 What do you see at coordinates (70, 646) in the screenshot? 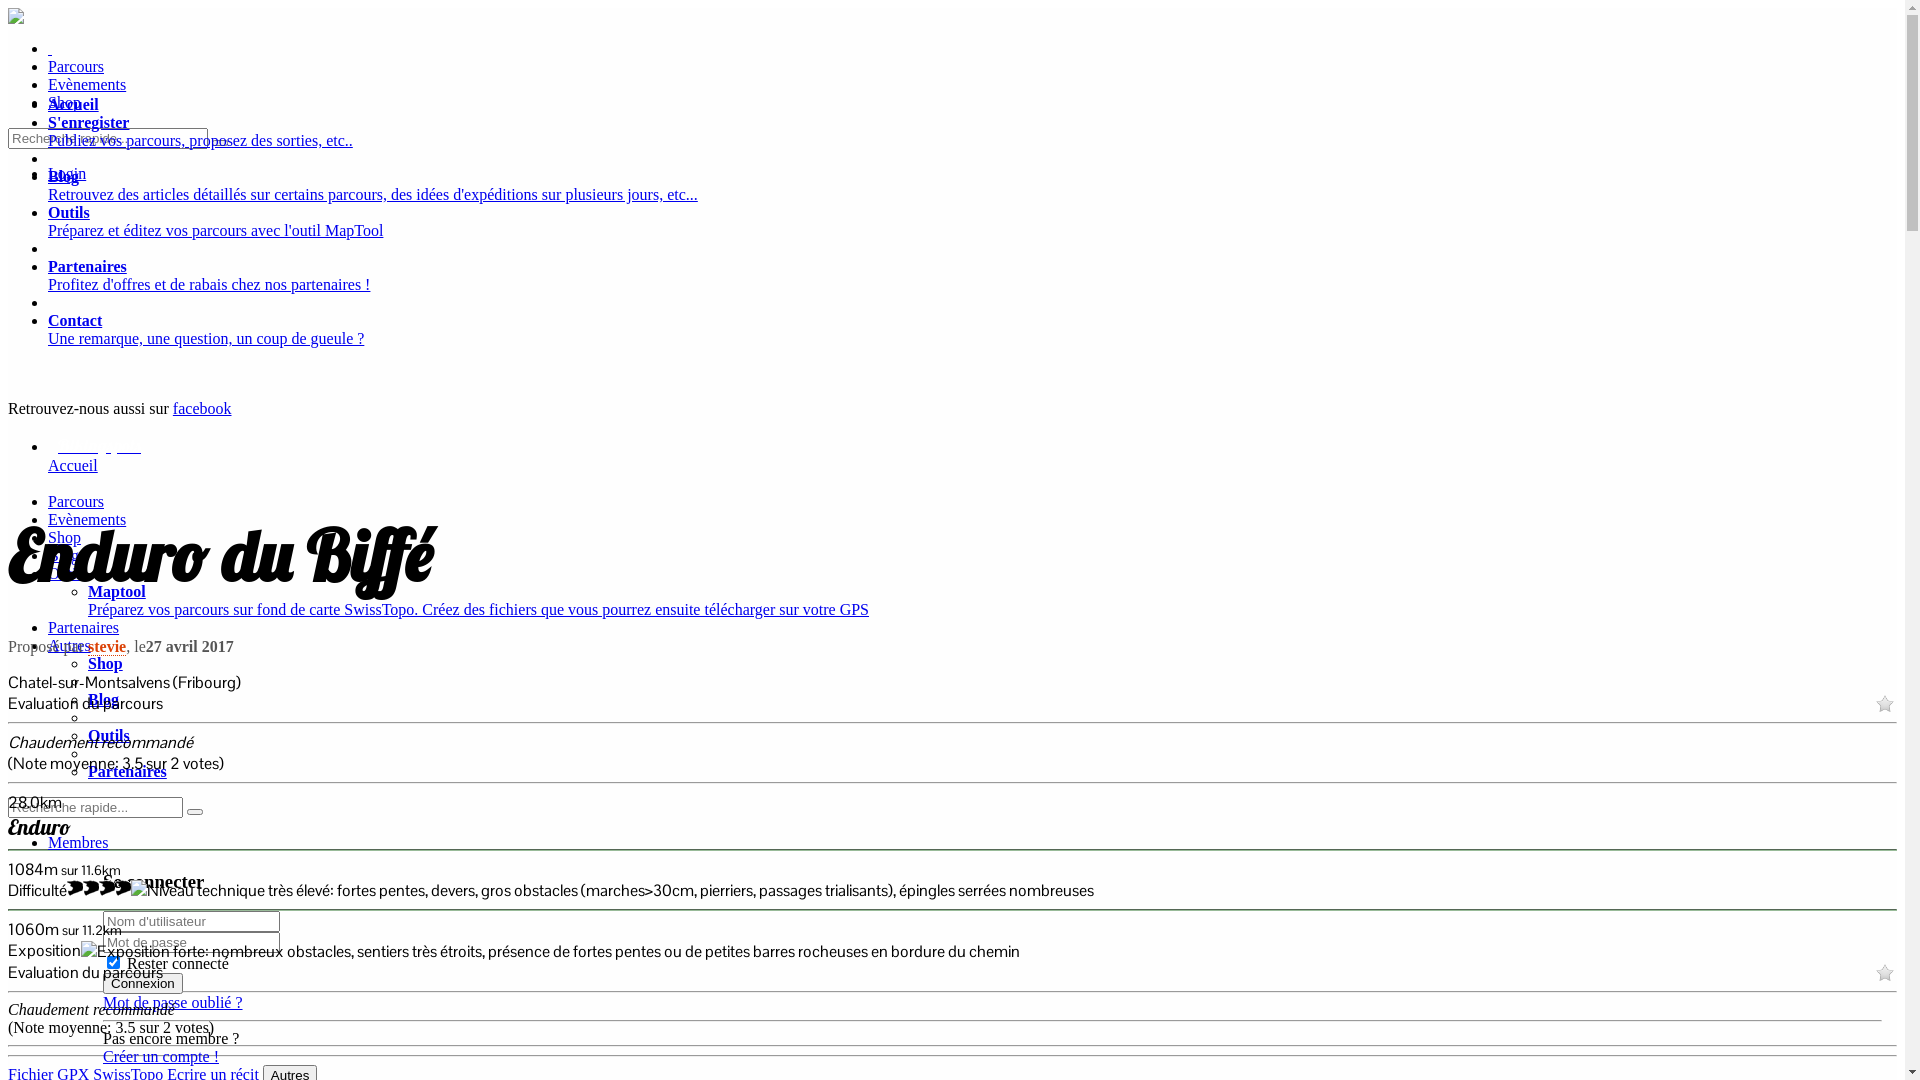
I see `Autres` at bounding box center [70, 646].